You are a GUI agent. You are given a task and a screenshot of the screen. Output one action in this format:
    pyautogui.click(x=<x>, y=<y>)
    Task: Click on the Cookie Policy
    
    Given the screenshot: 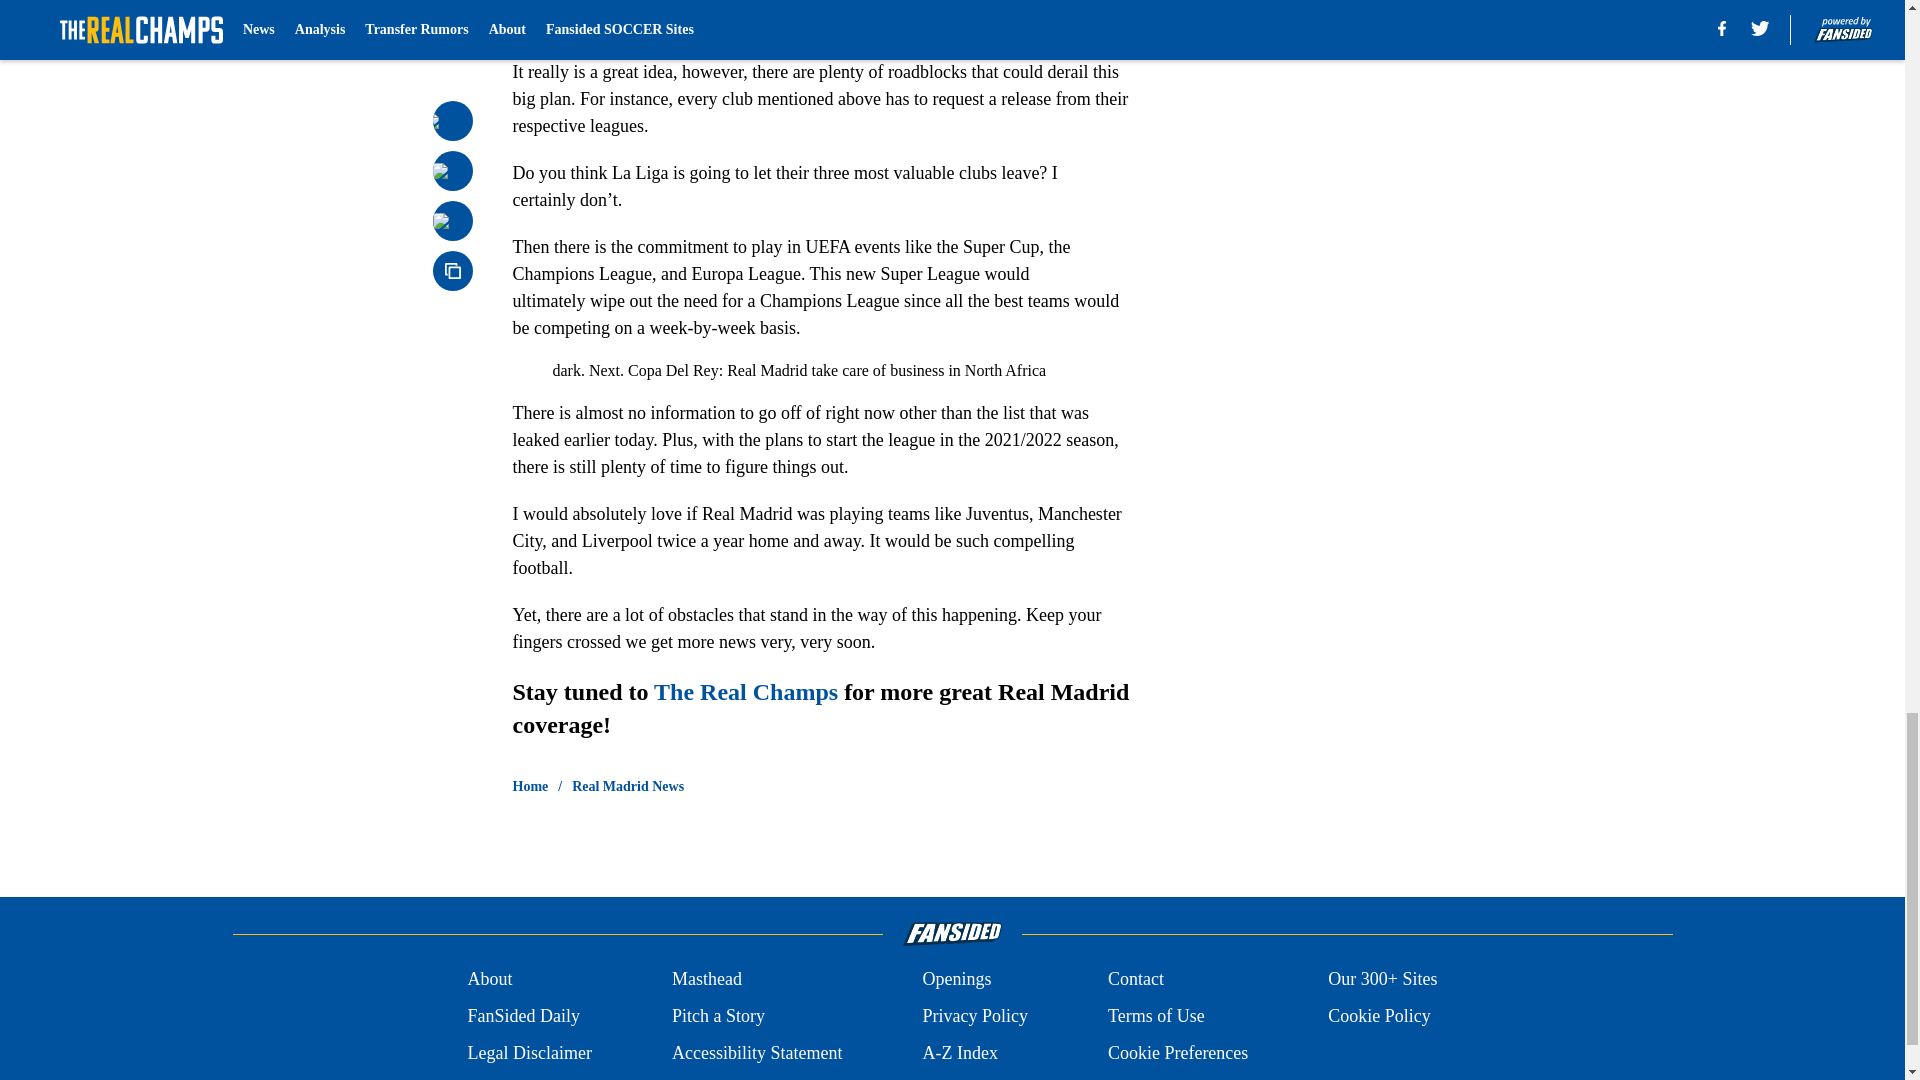 What is the action you would take?
    pyautogui.click(x=1379, y=1016)
    